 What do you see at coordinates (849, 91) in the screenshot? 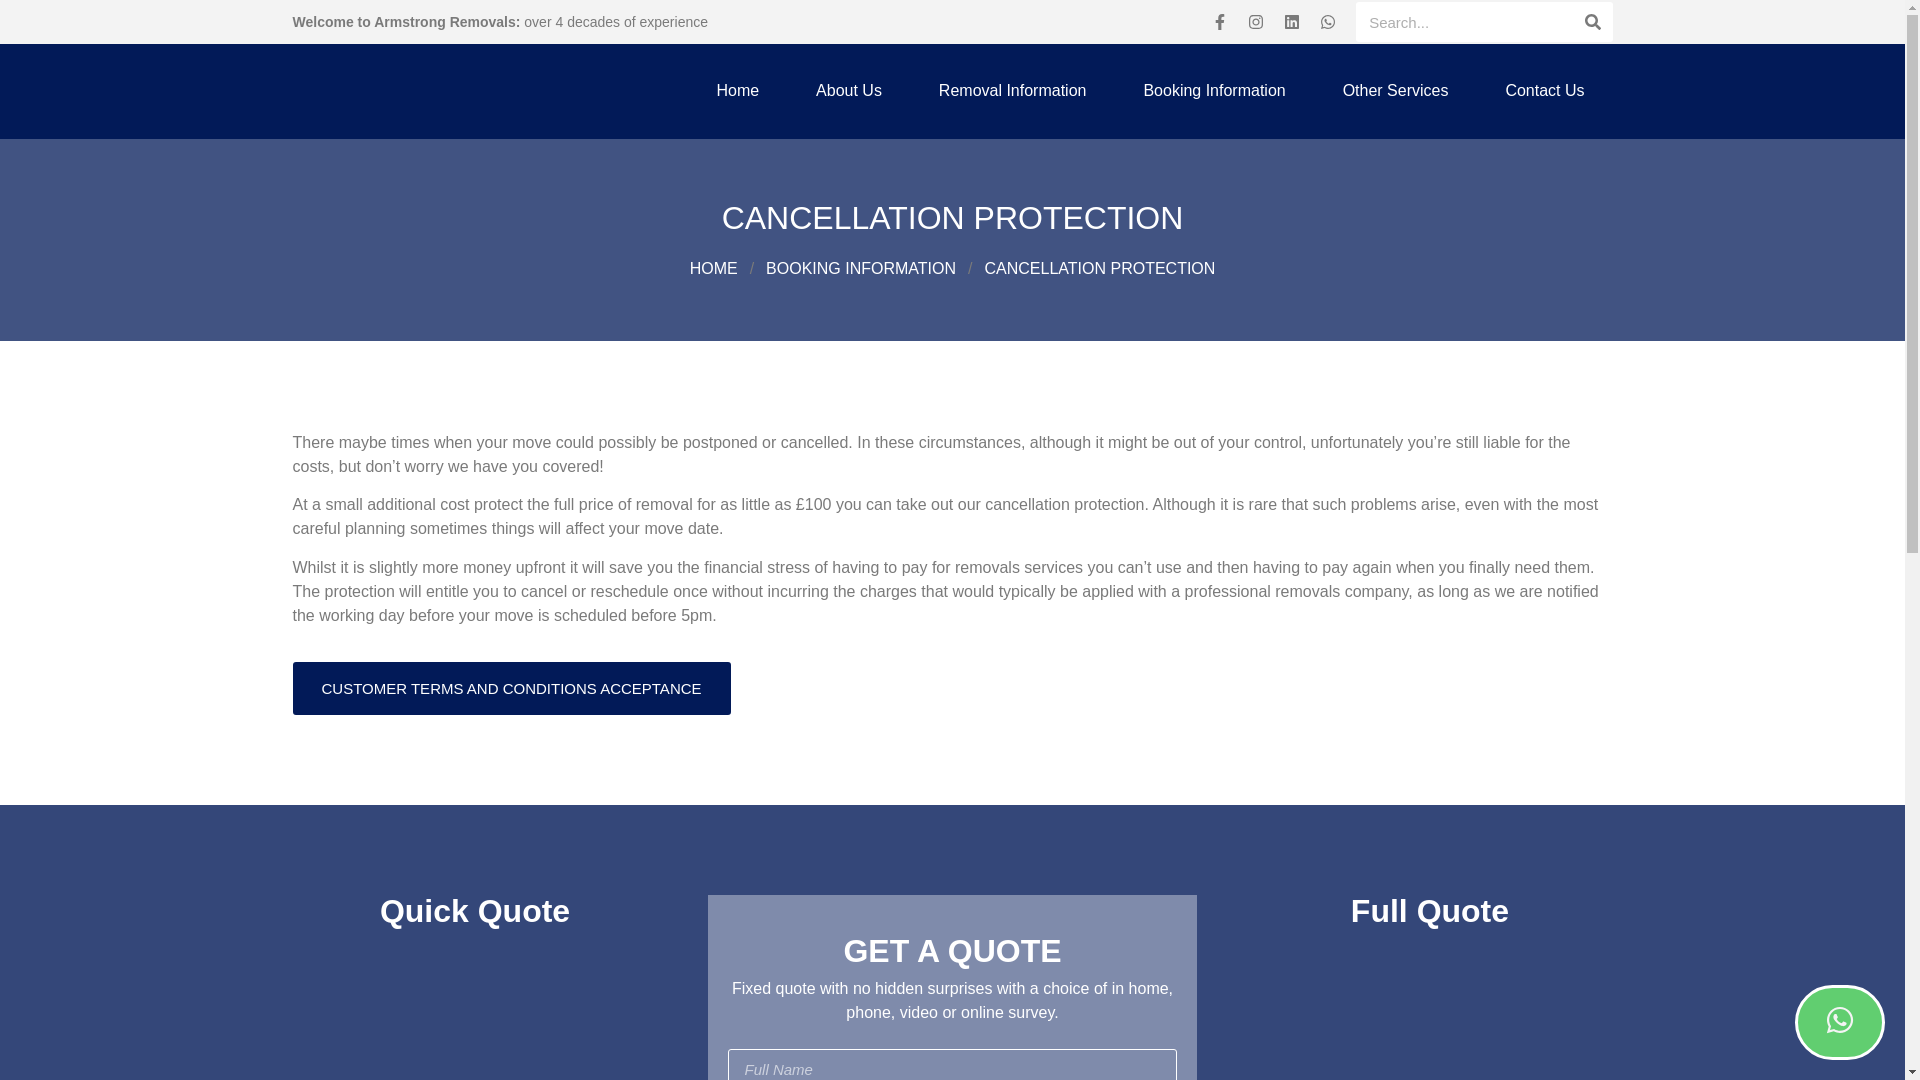
I see `About Us` at bounding box center [849, 91].